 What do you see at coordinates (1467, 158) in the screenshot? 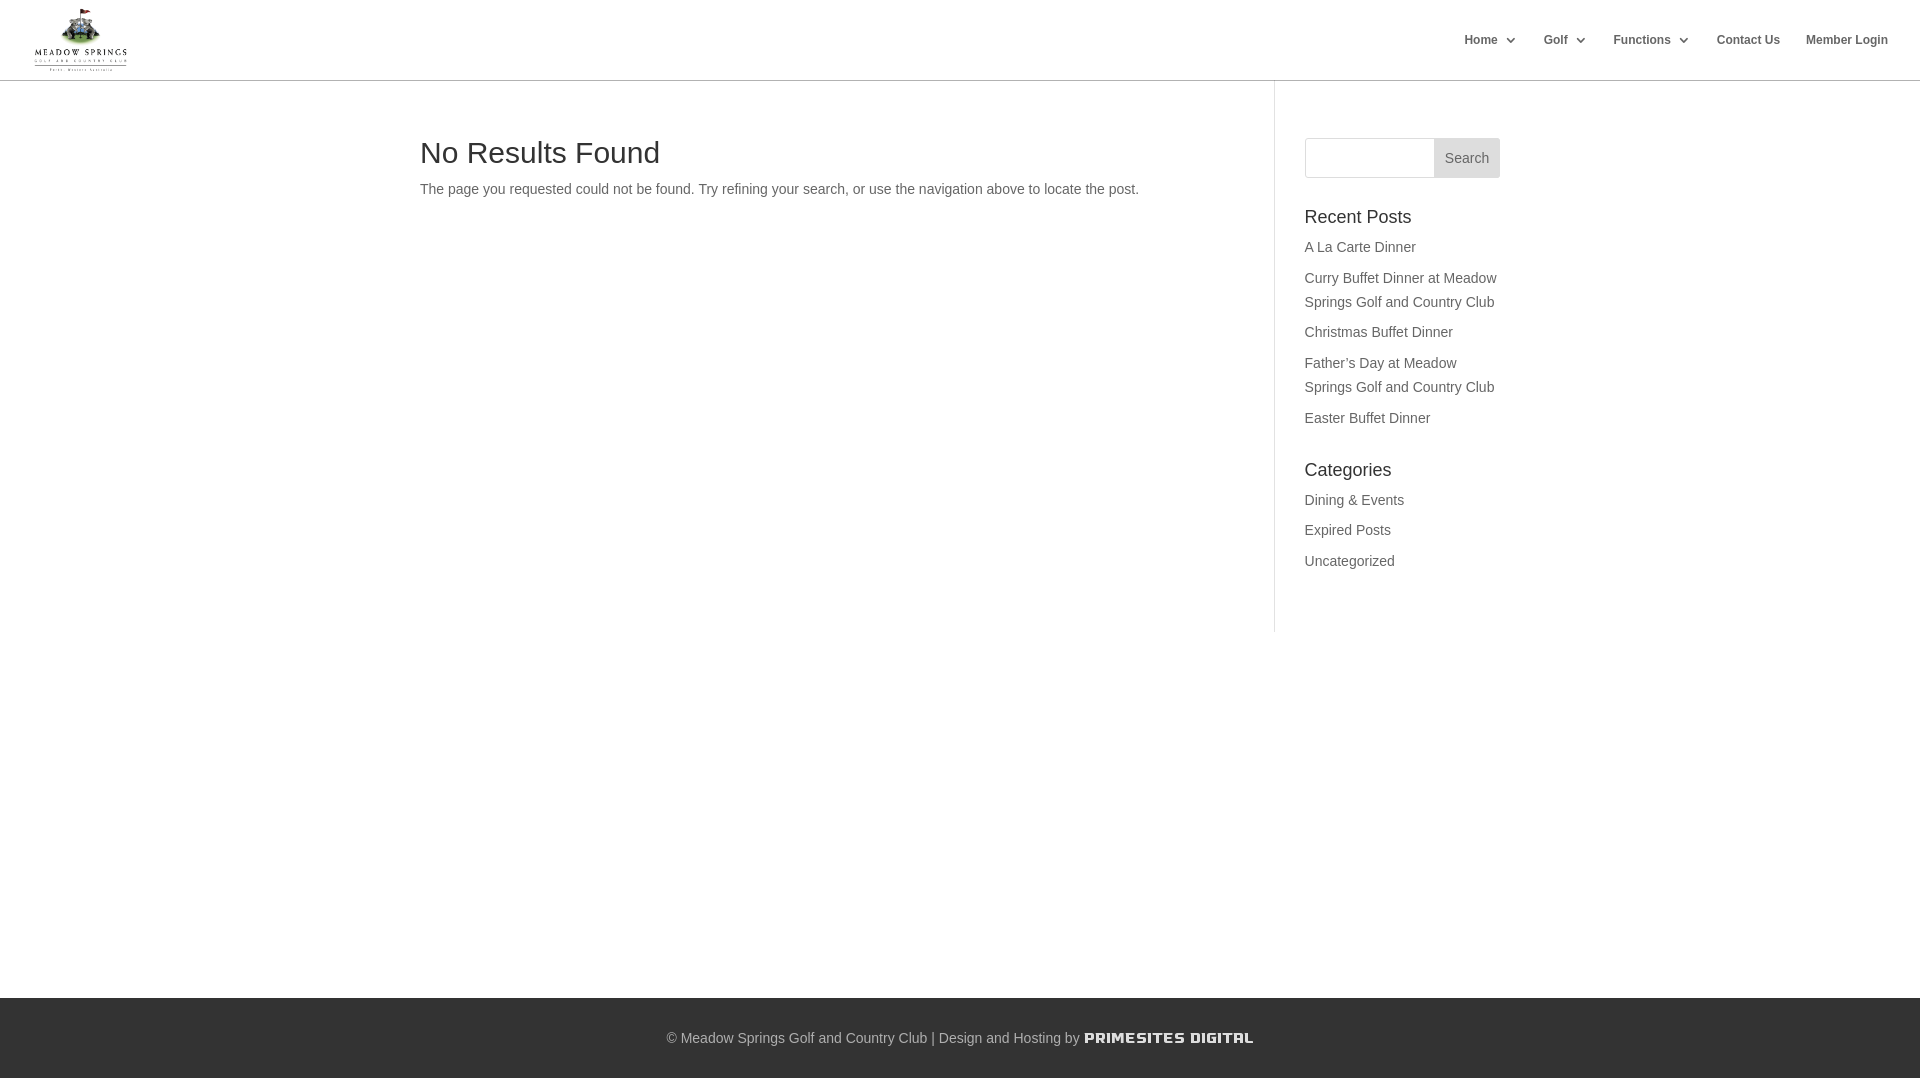
I see `Search` at bounding box center [1467, 158].